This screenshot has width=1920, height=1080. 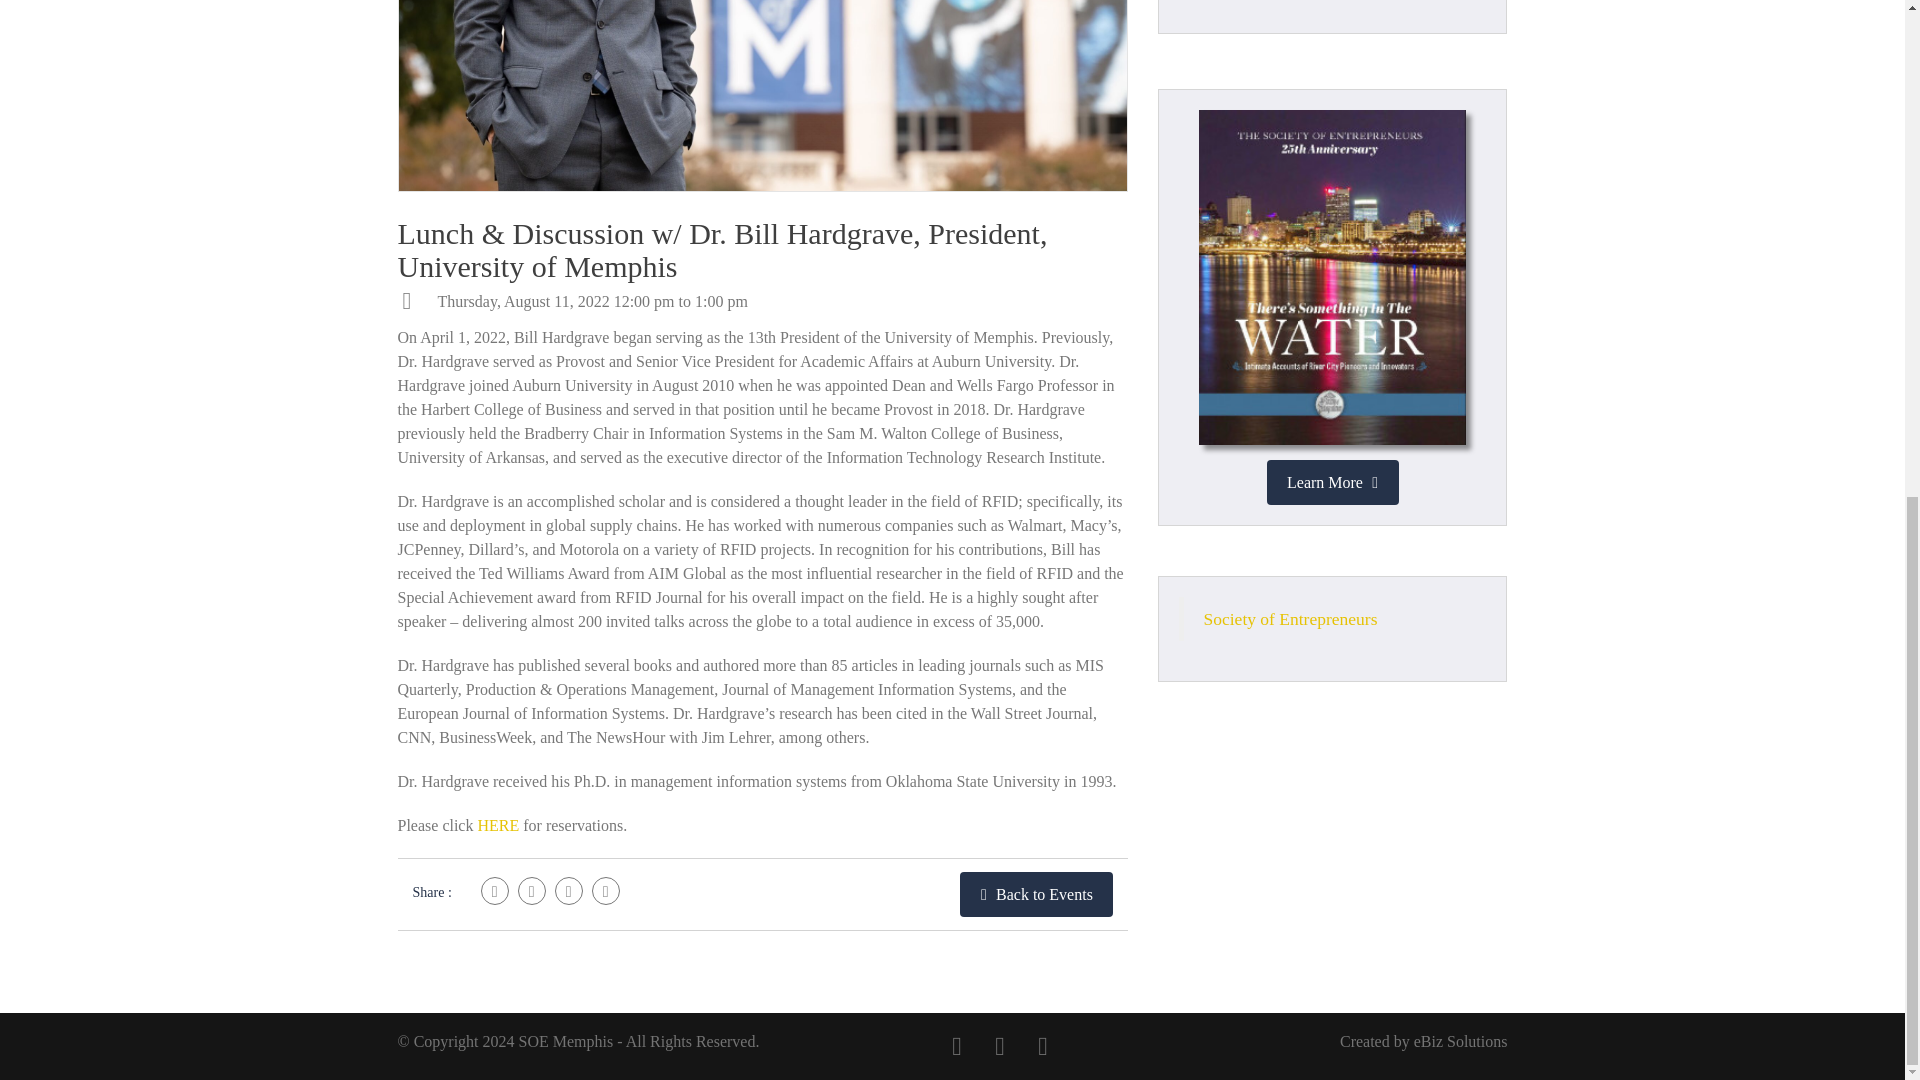 I want to click on Learn More, so click(x=1331, y=482).